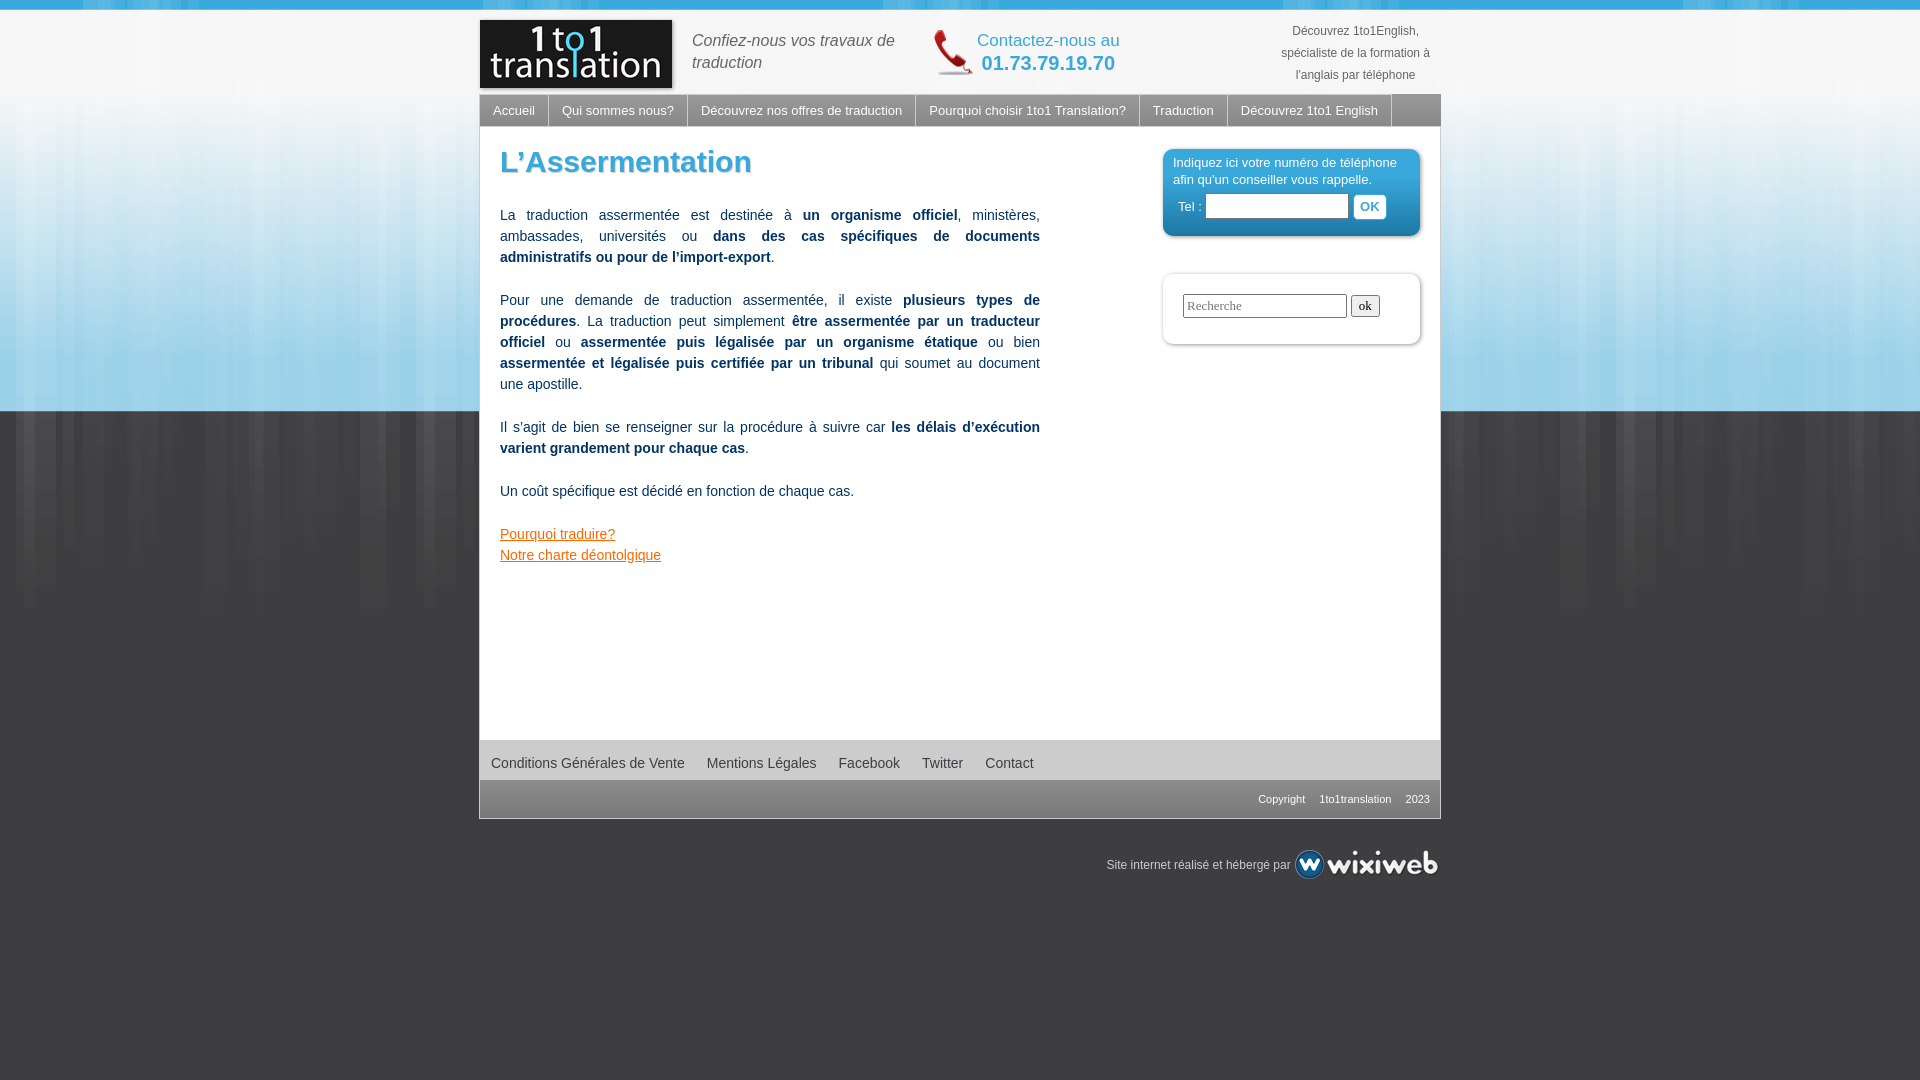 The image size is (1920, 1080). Describe the element at coordinates (514, 110) in the screenshot. I see `Accueil` at that location.